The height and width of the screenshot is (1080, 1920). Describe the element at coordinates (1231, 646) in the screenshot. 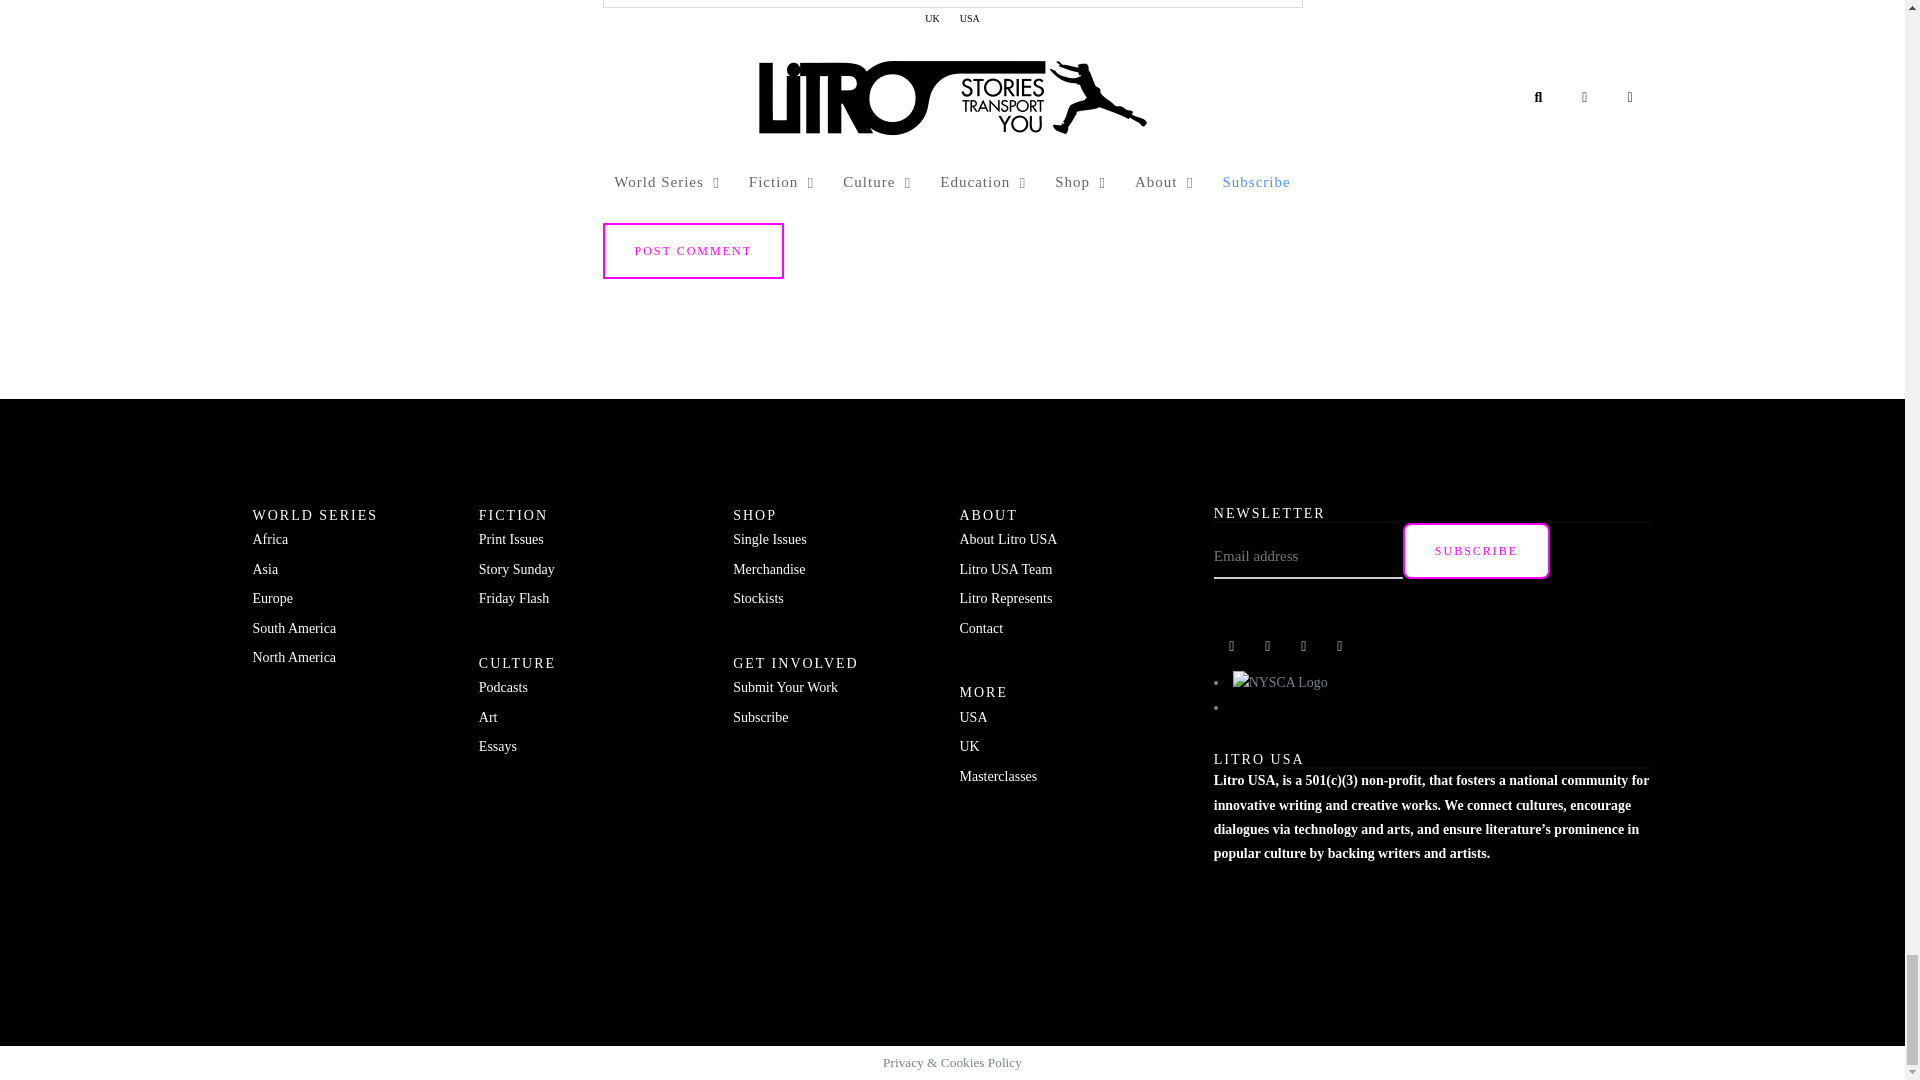

I see `Facebook` at that location.